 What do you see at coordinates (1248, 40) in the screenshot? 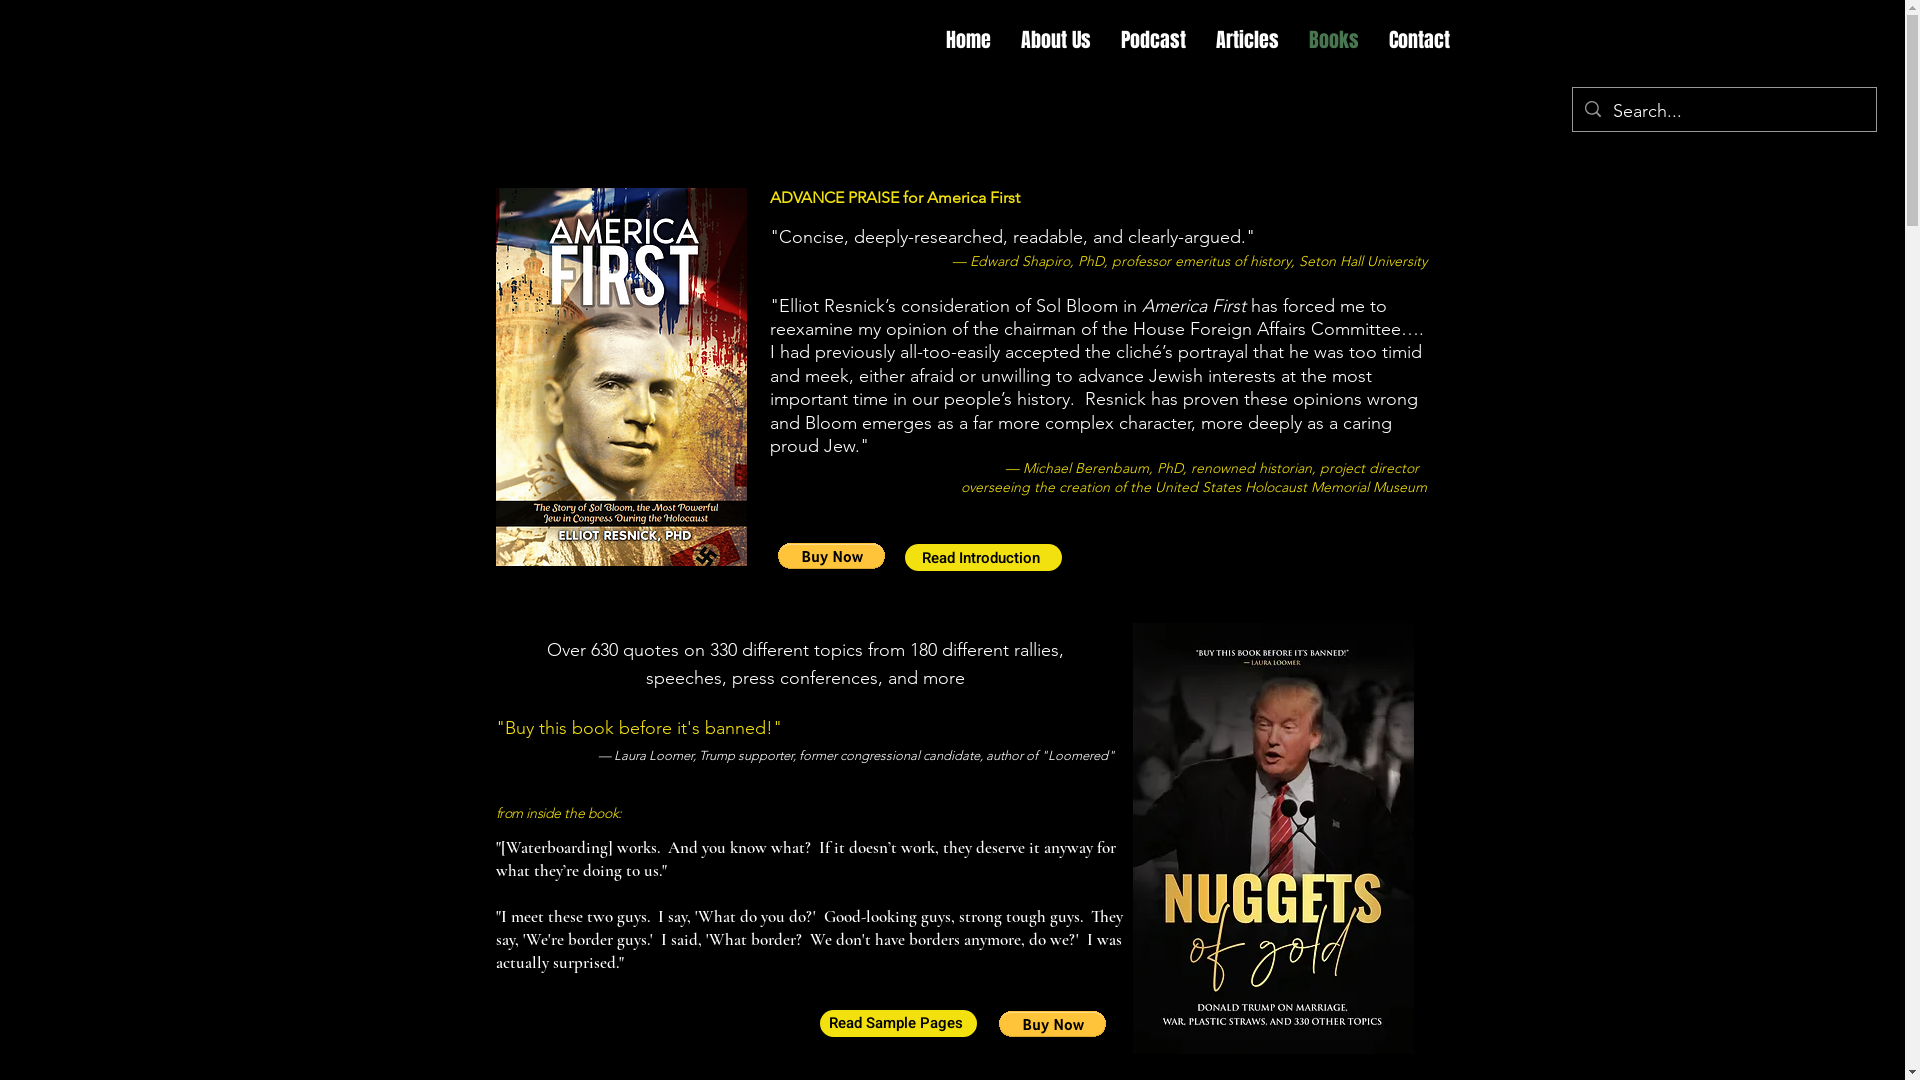
I see `Articles` at bounding box center [1248, 40].